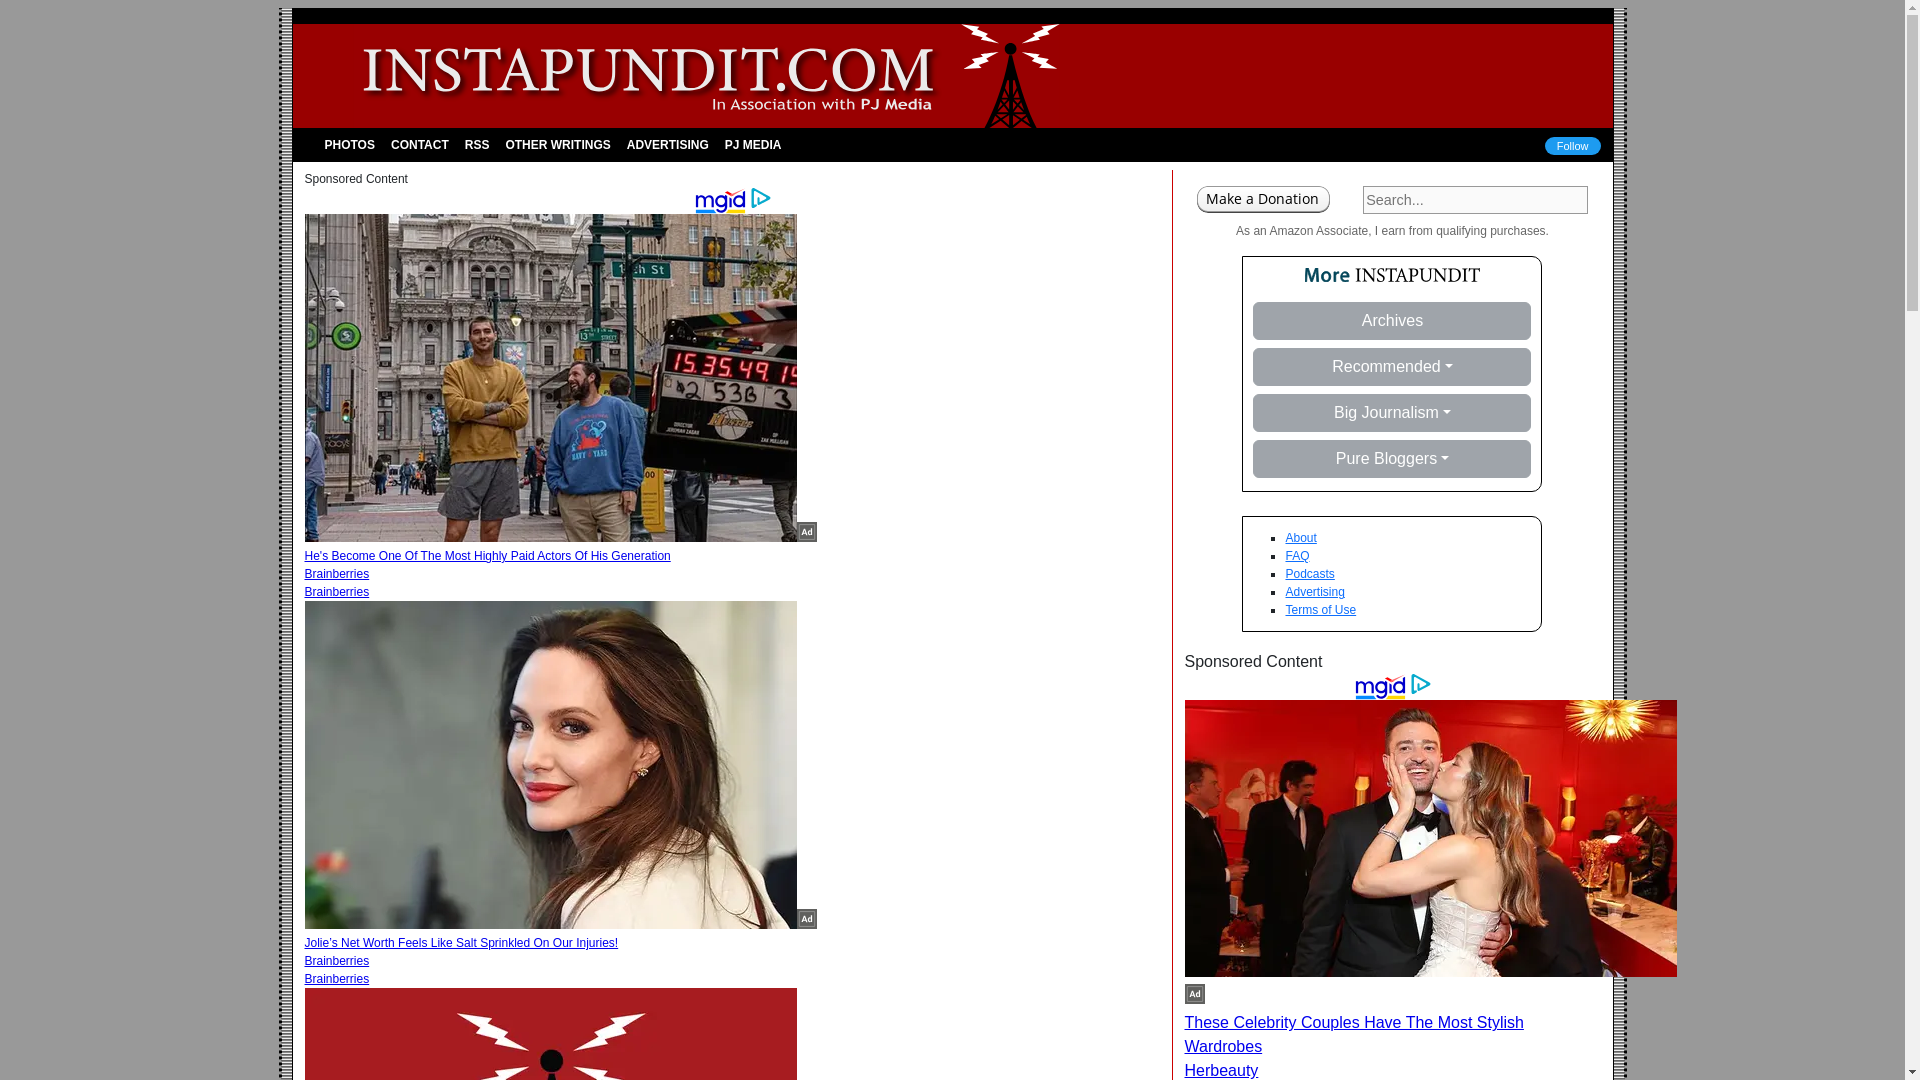 This screenshot has height=1080, width=1920. What do you see at coordinates (558, 145) in the screenshot?
I see `OTHER WRITINGS` at bounding box center [558, 145].